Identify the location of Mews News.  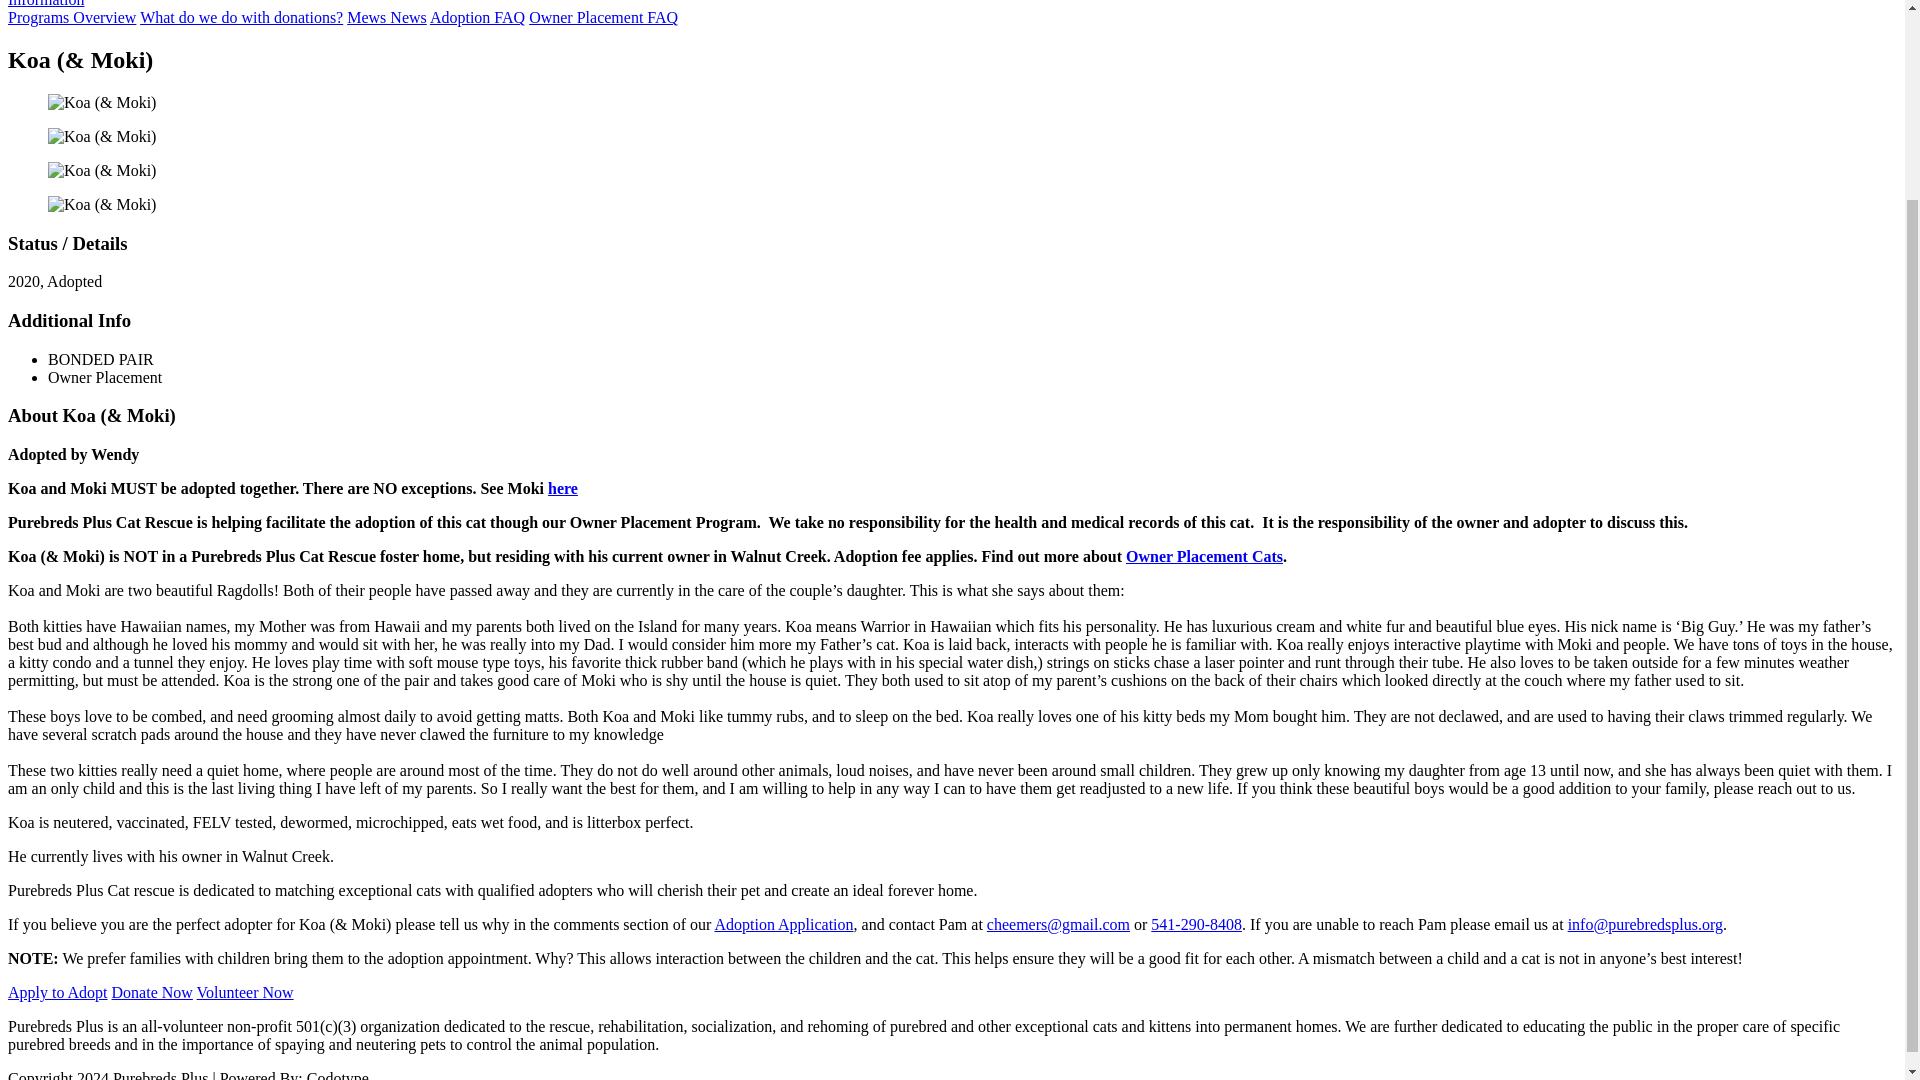
(386, 16).